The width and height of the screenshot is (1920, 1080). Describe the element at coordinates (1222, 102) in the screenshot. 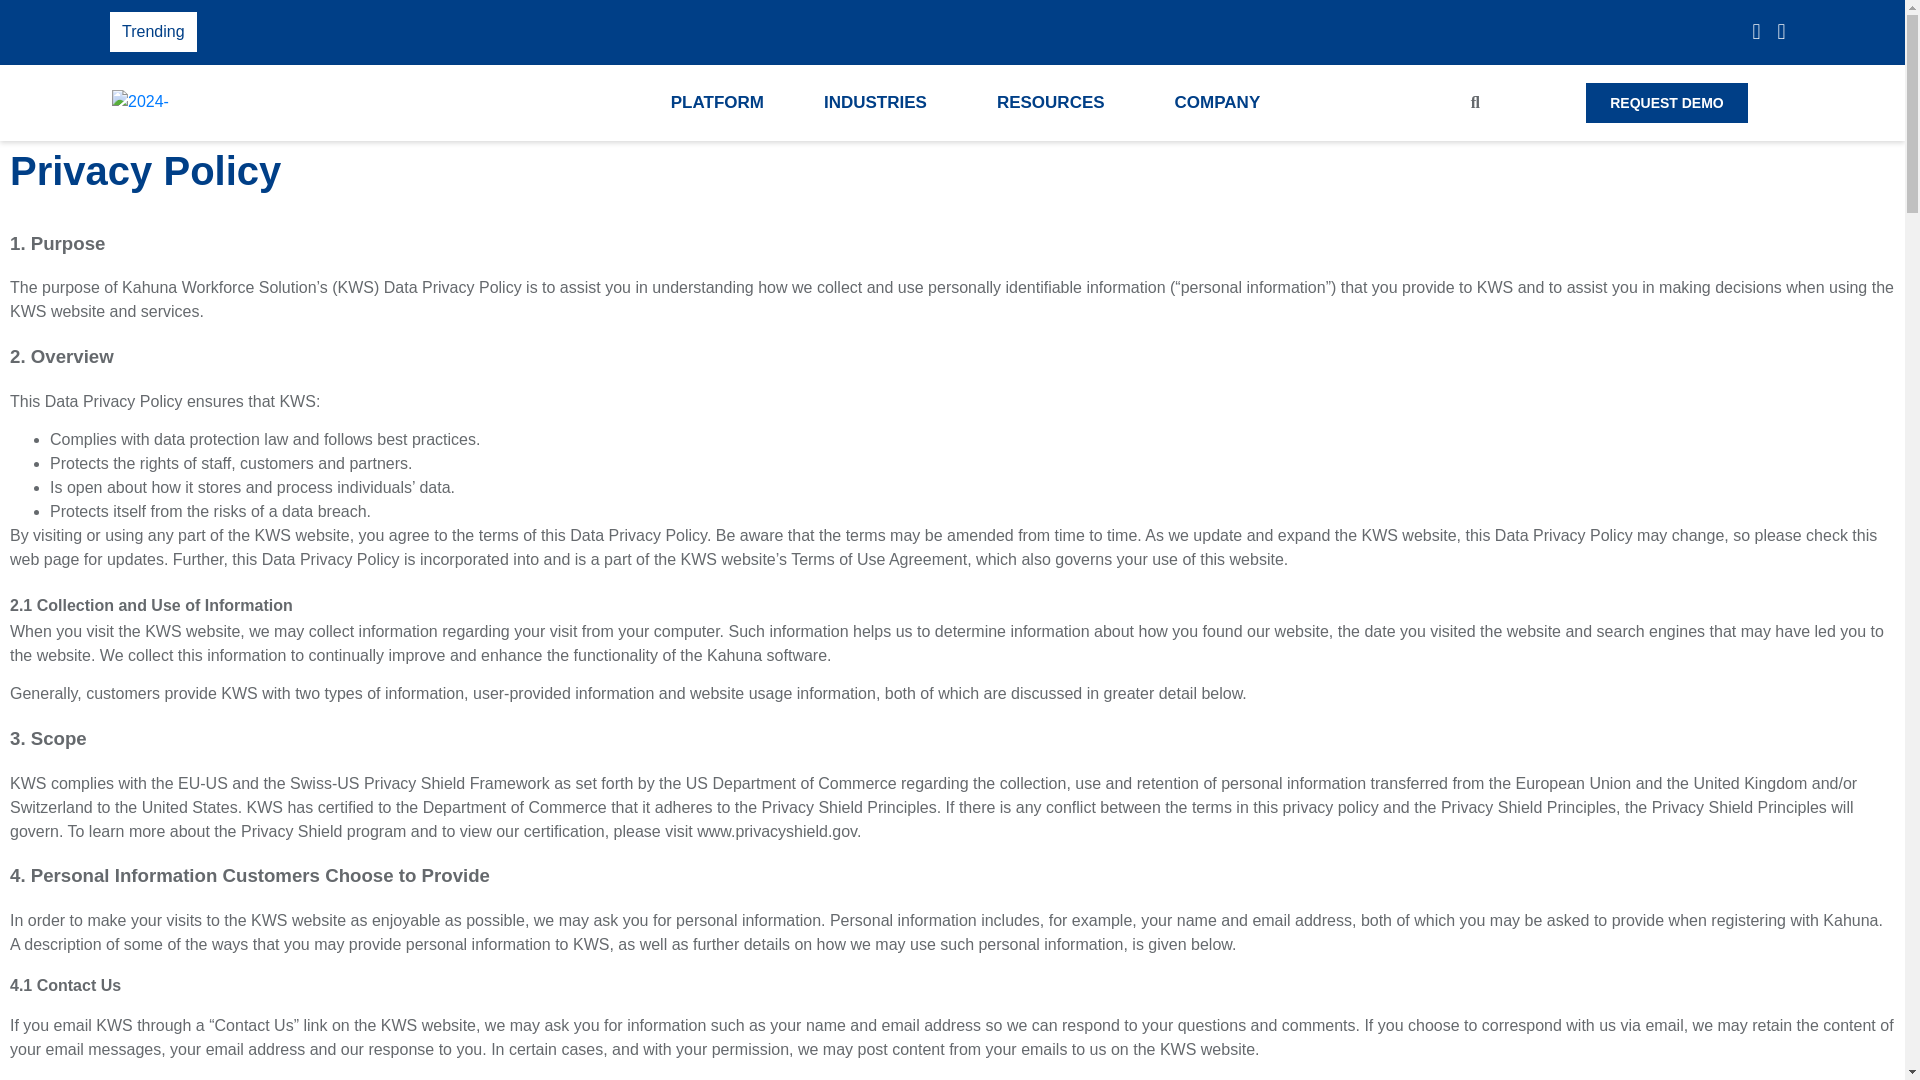

I see `COMPANY` at that location.